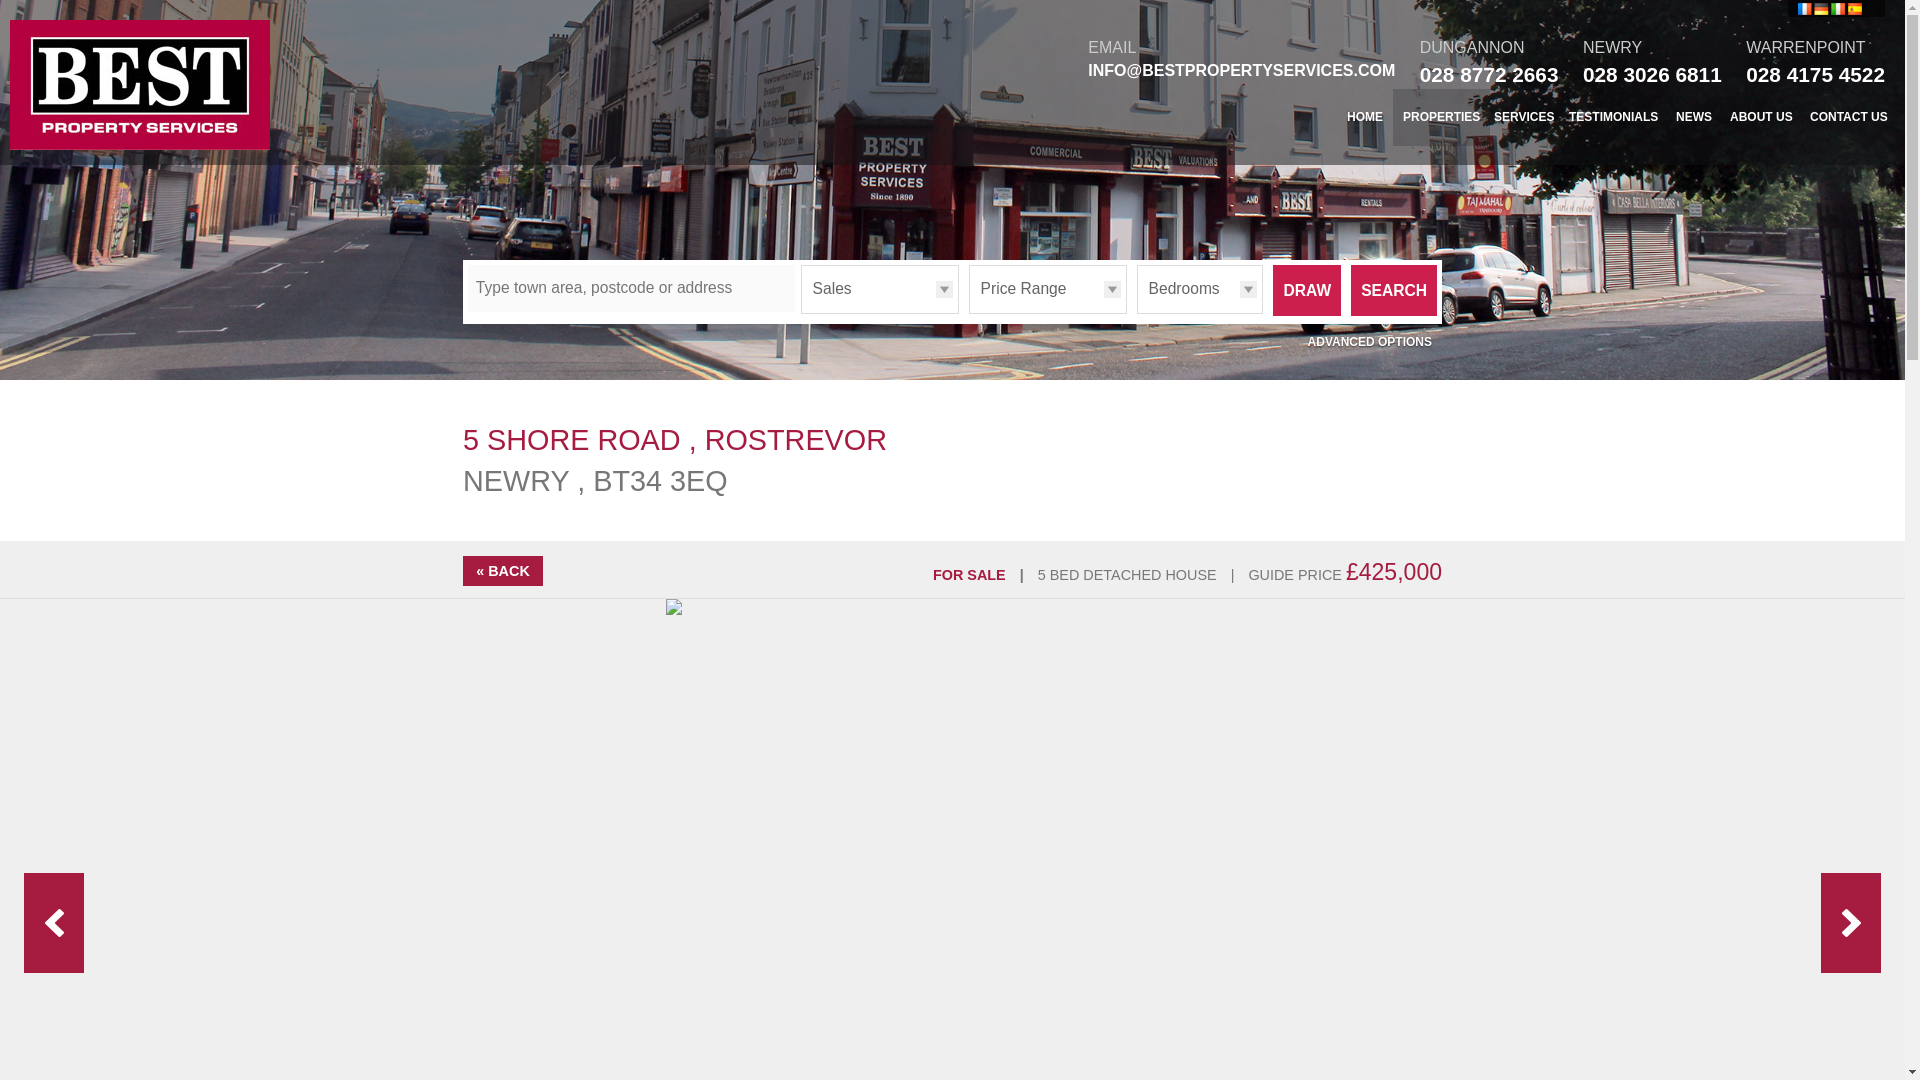 The image size is (1920, 1080). I want to click on 028 8772 2663, so click(1490, 74).